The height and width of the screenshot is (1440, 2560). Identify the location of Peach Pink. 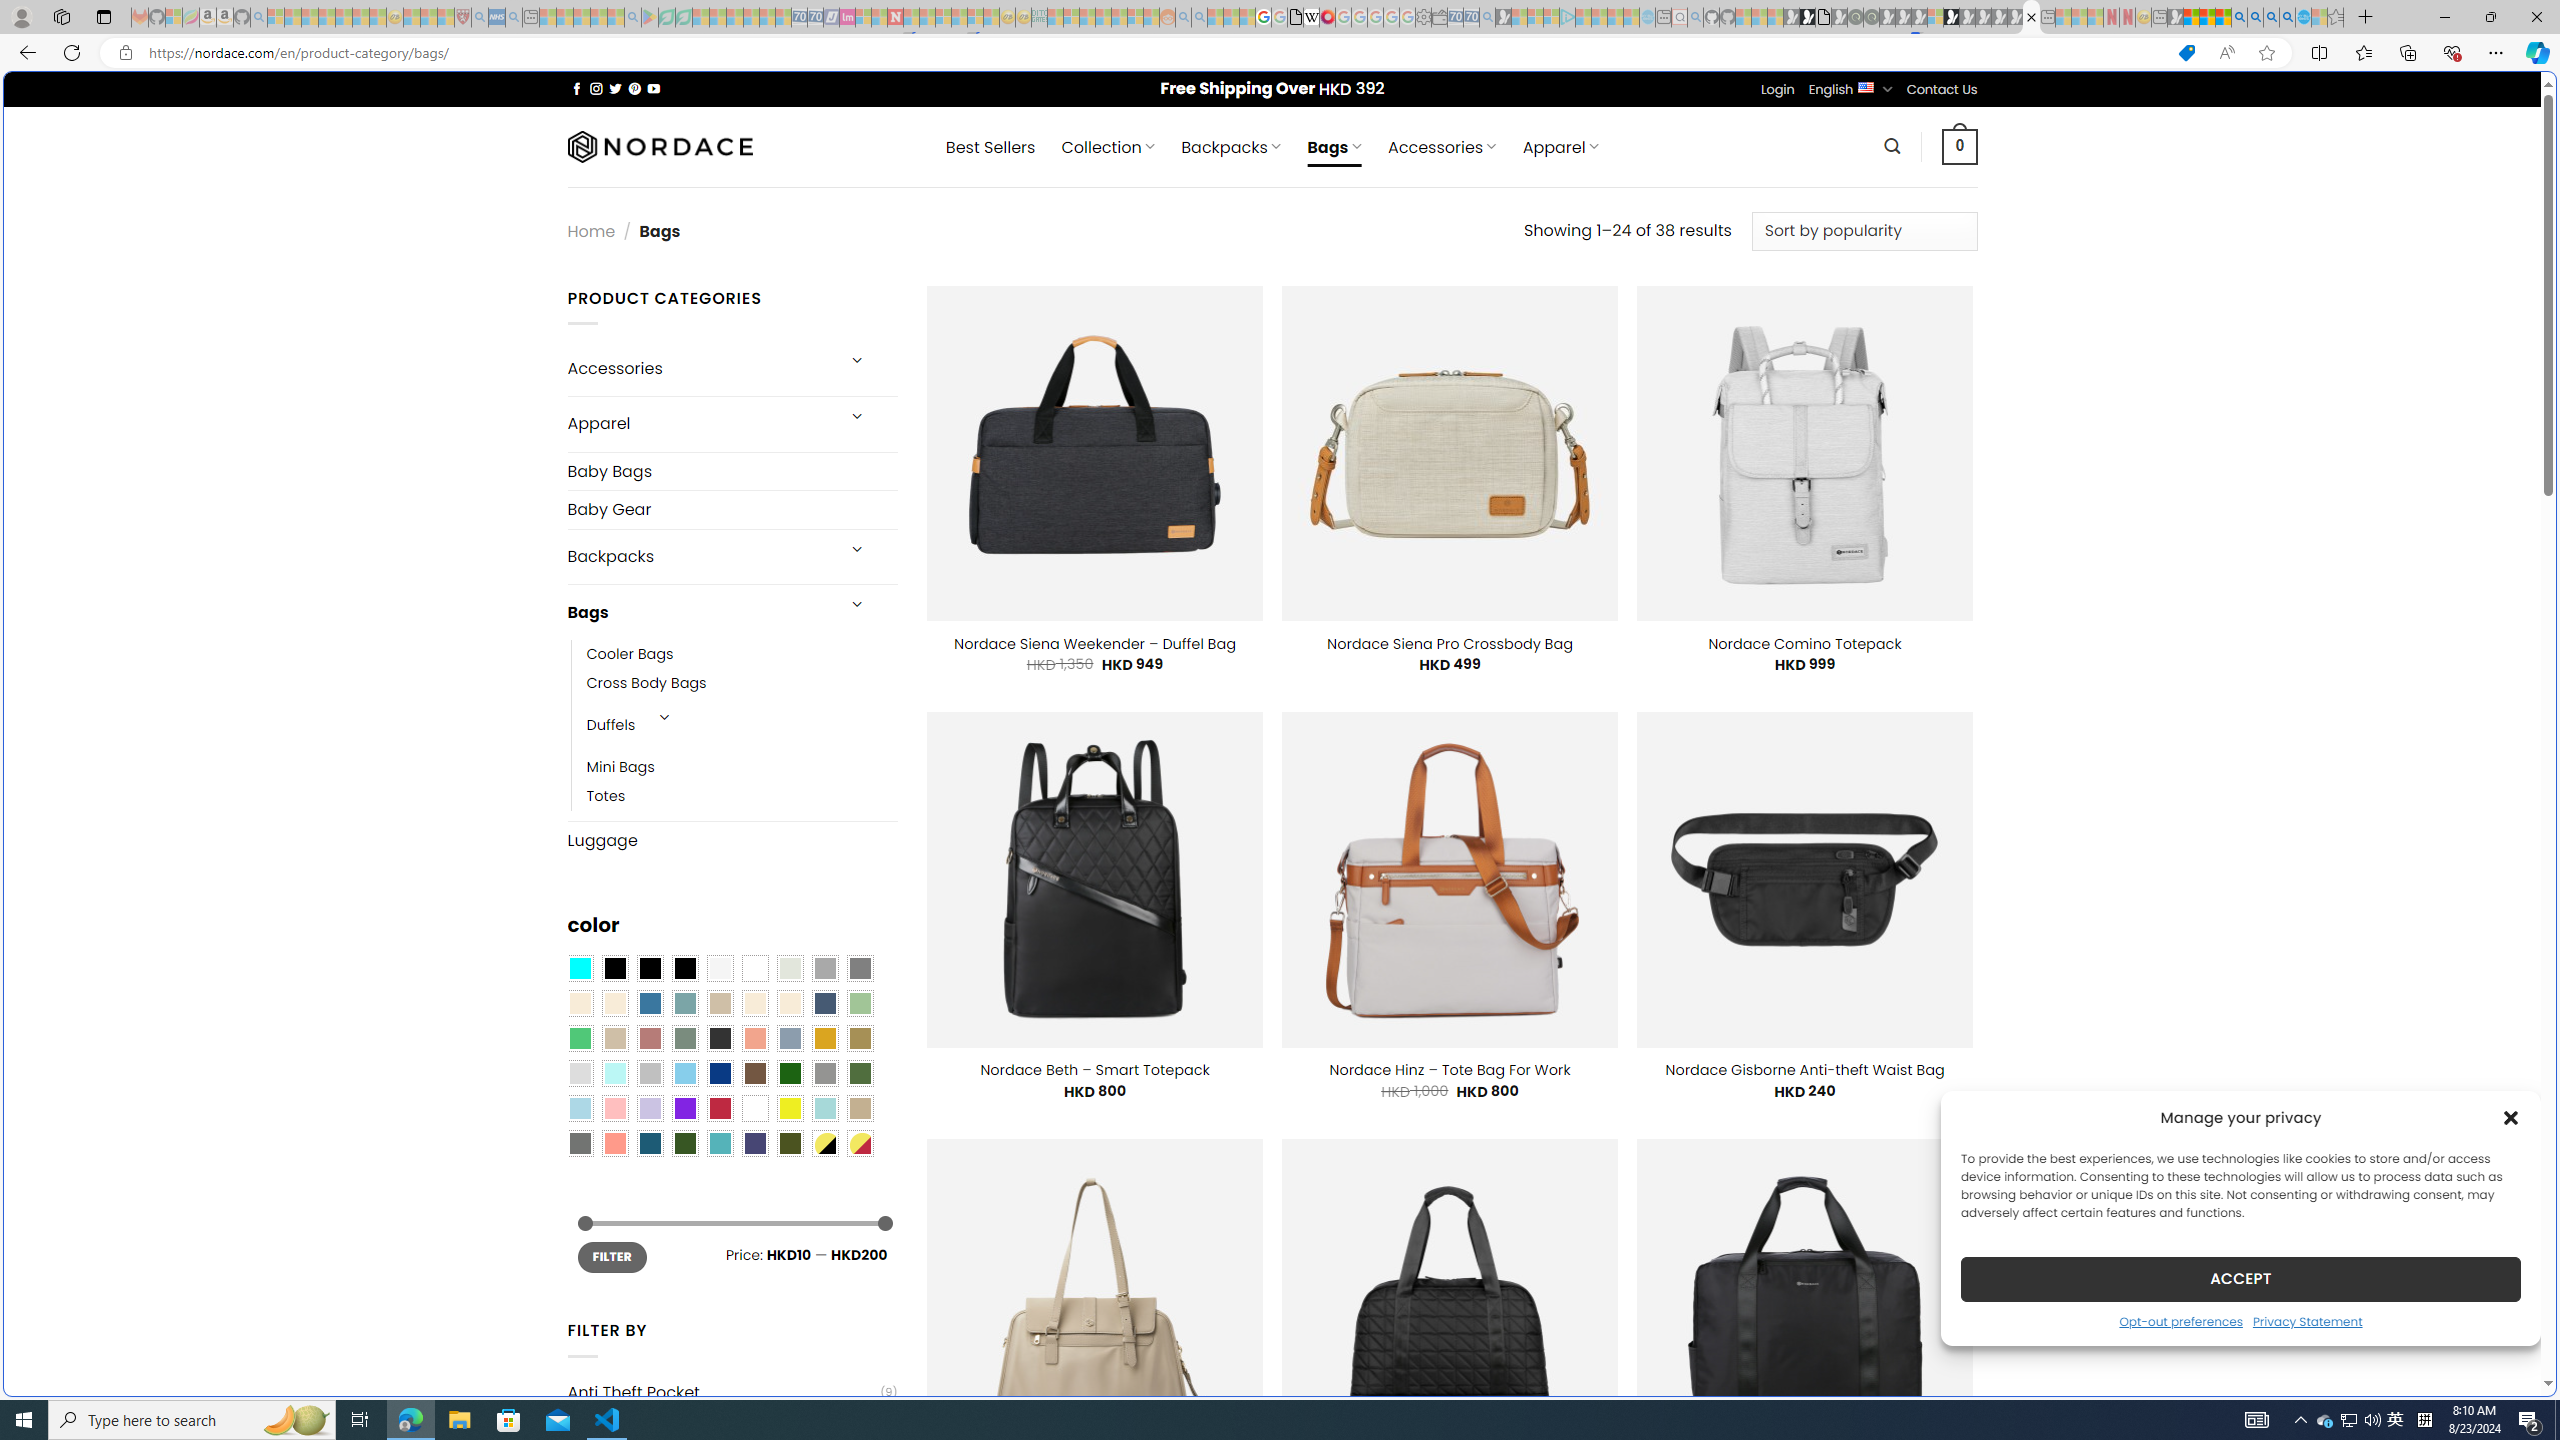
(614, 1143).